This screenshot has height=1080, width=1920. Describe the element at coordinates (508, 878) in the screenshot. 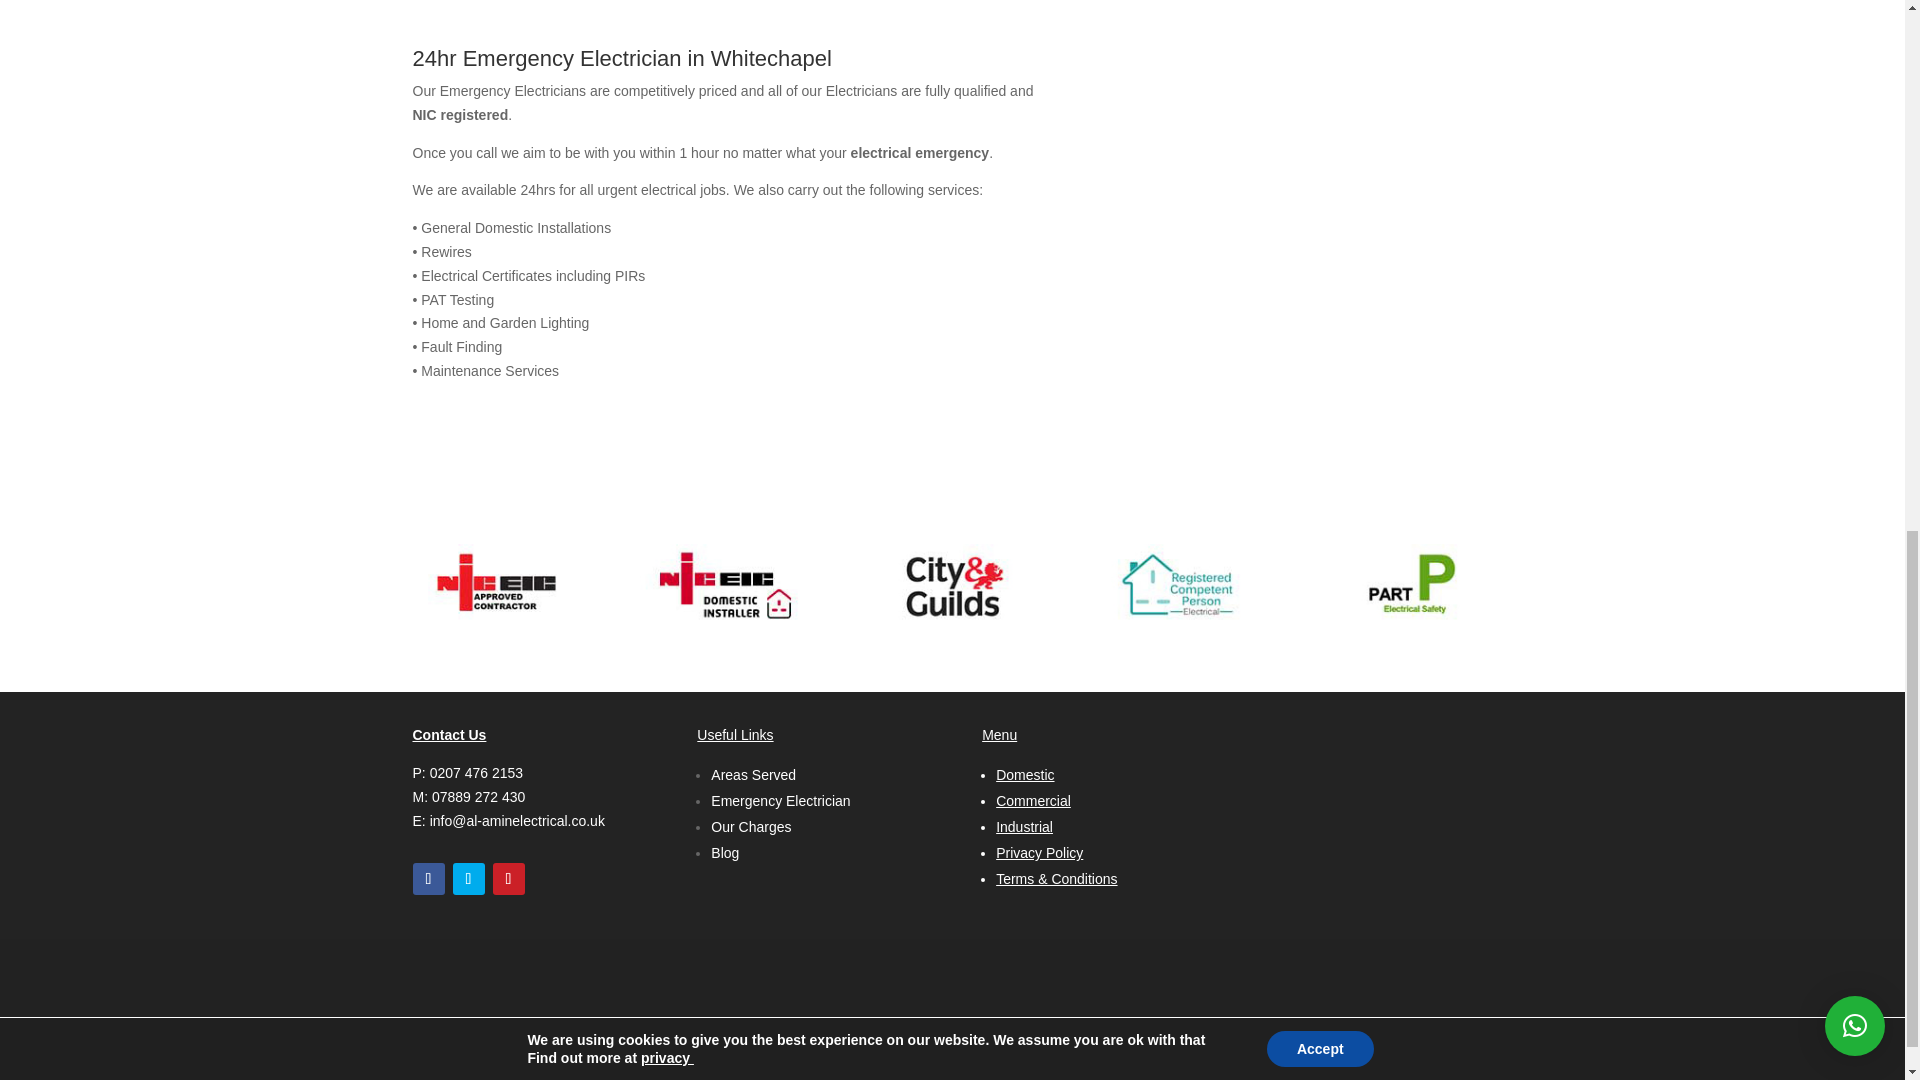

I see `Follow on Pinterest` at that location.